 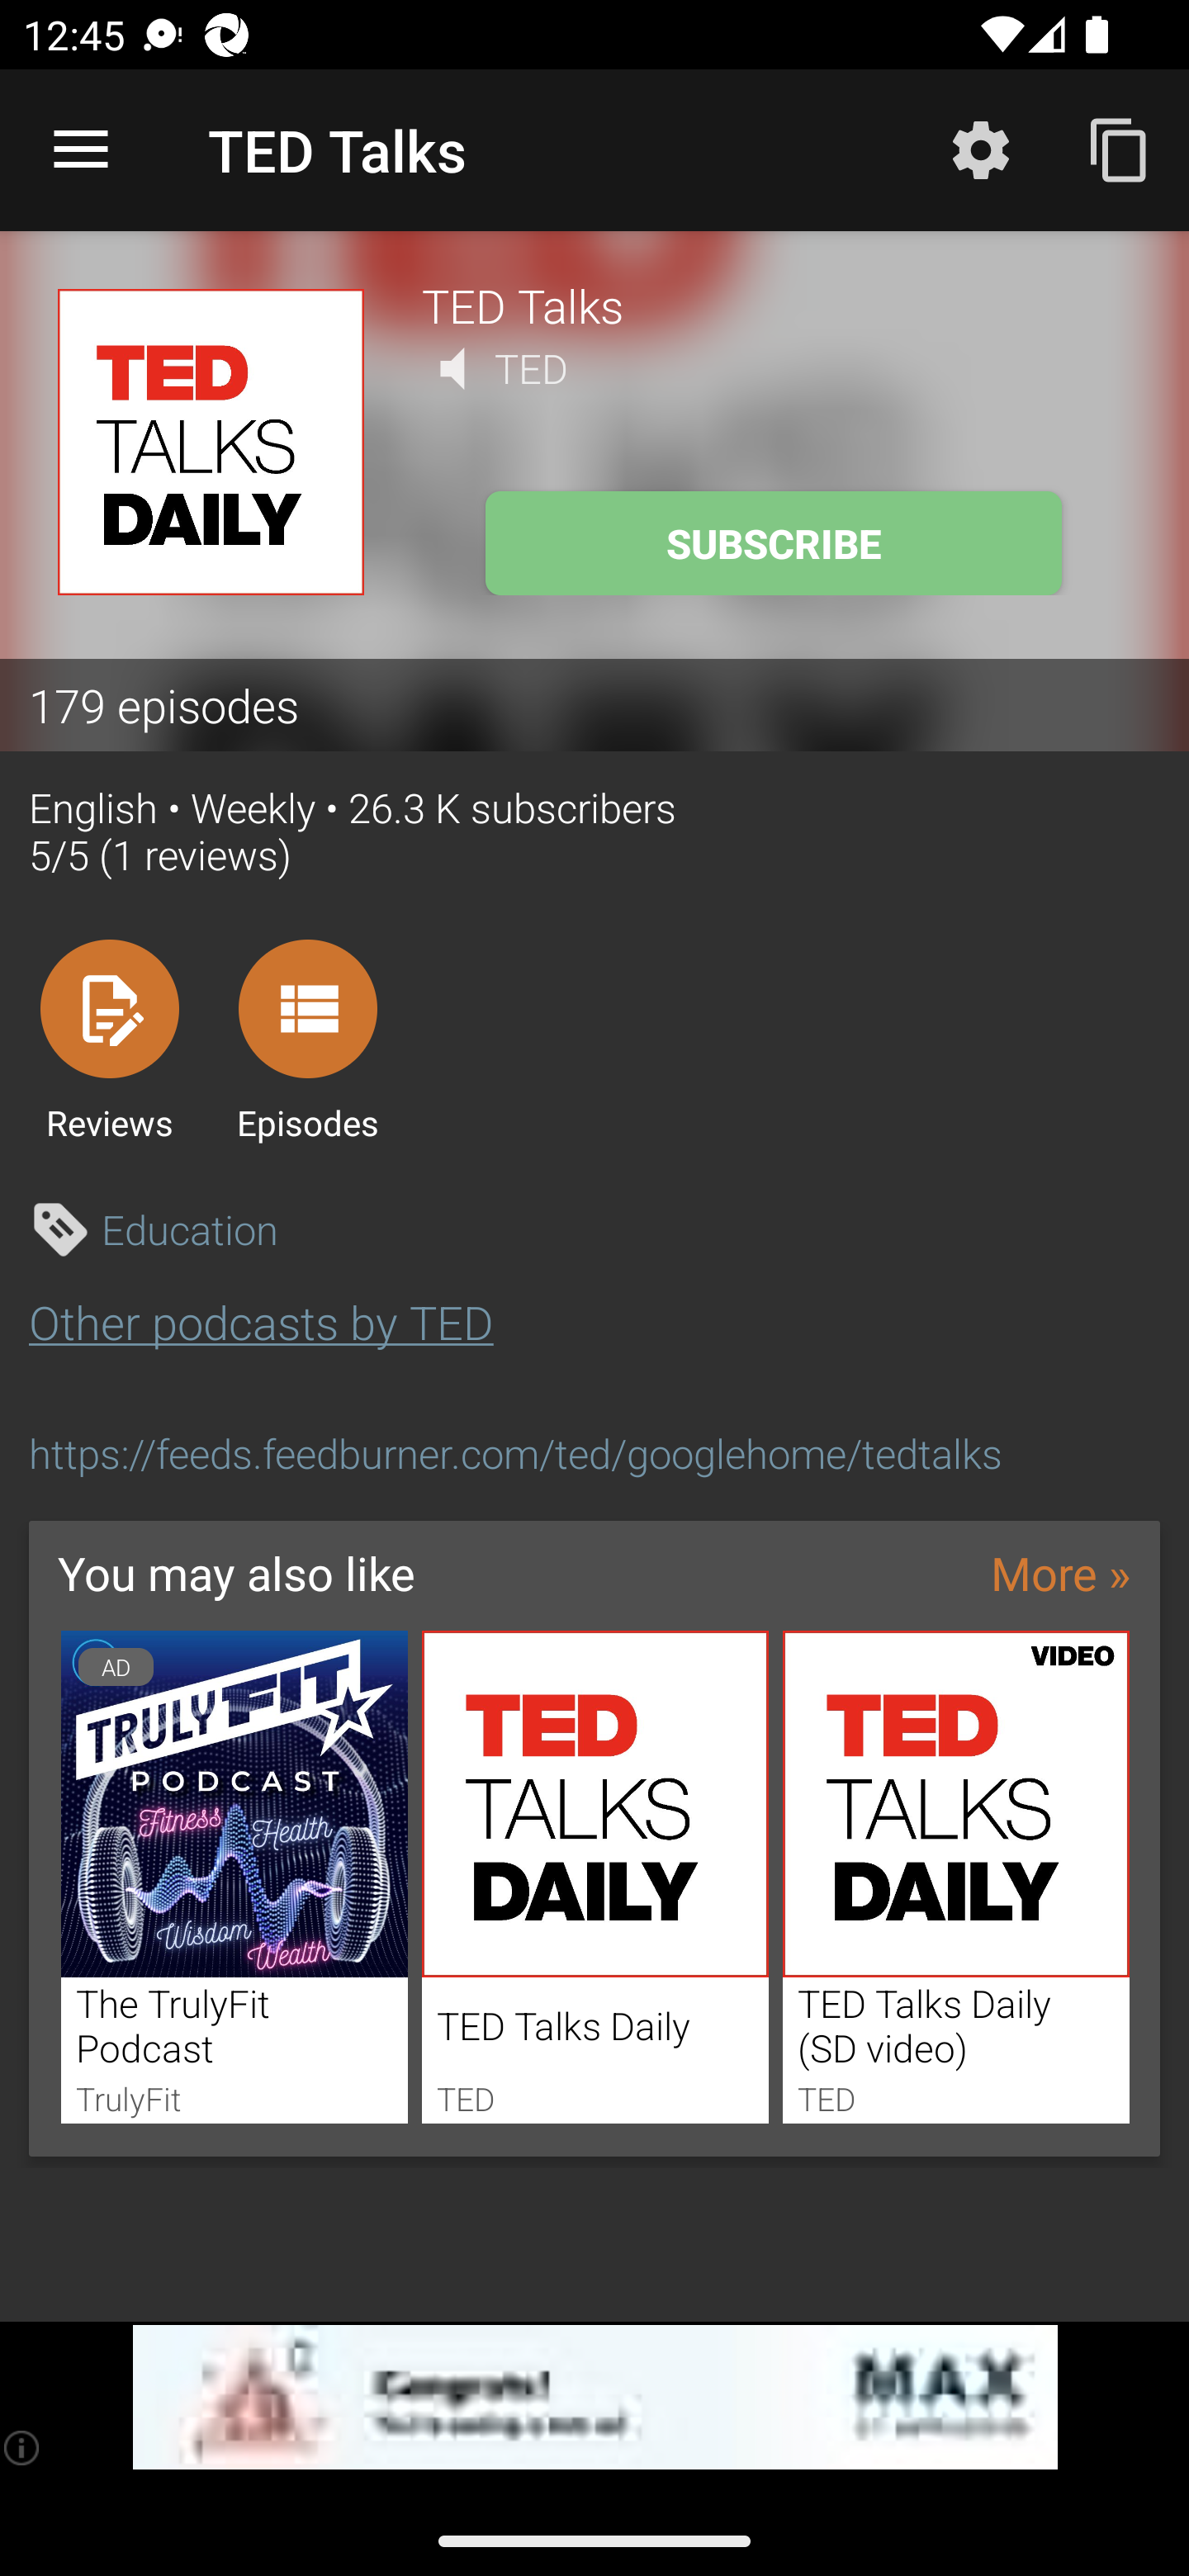 What do you see at coordinates (1060, 1572) in the screenshot?
I see `More »` at bounding box center [1060, 1572].